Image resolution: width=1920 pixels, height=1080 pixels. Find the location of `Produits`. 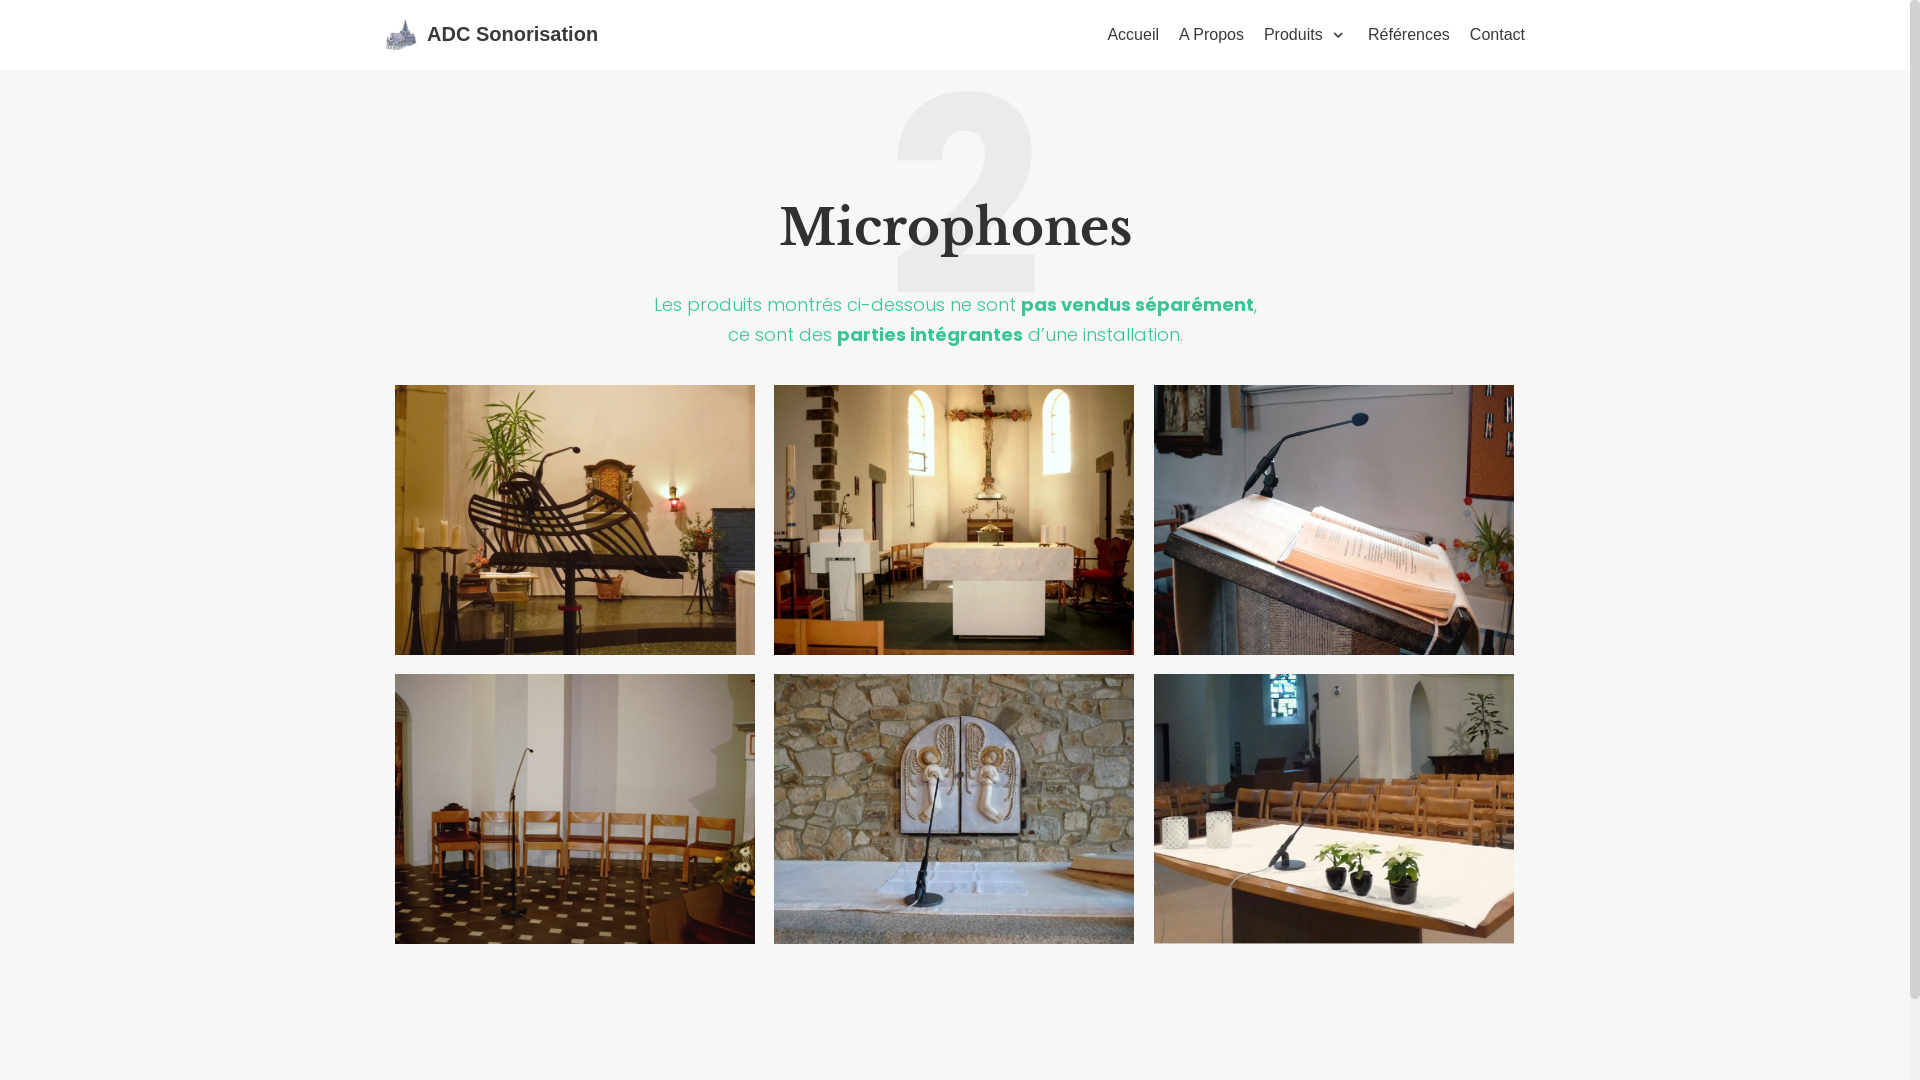

Produits is located at coordinates (1306, 35).